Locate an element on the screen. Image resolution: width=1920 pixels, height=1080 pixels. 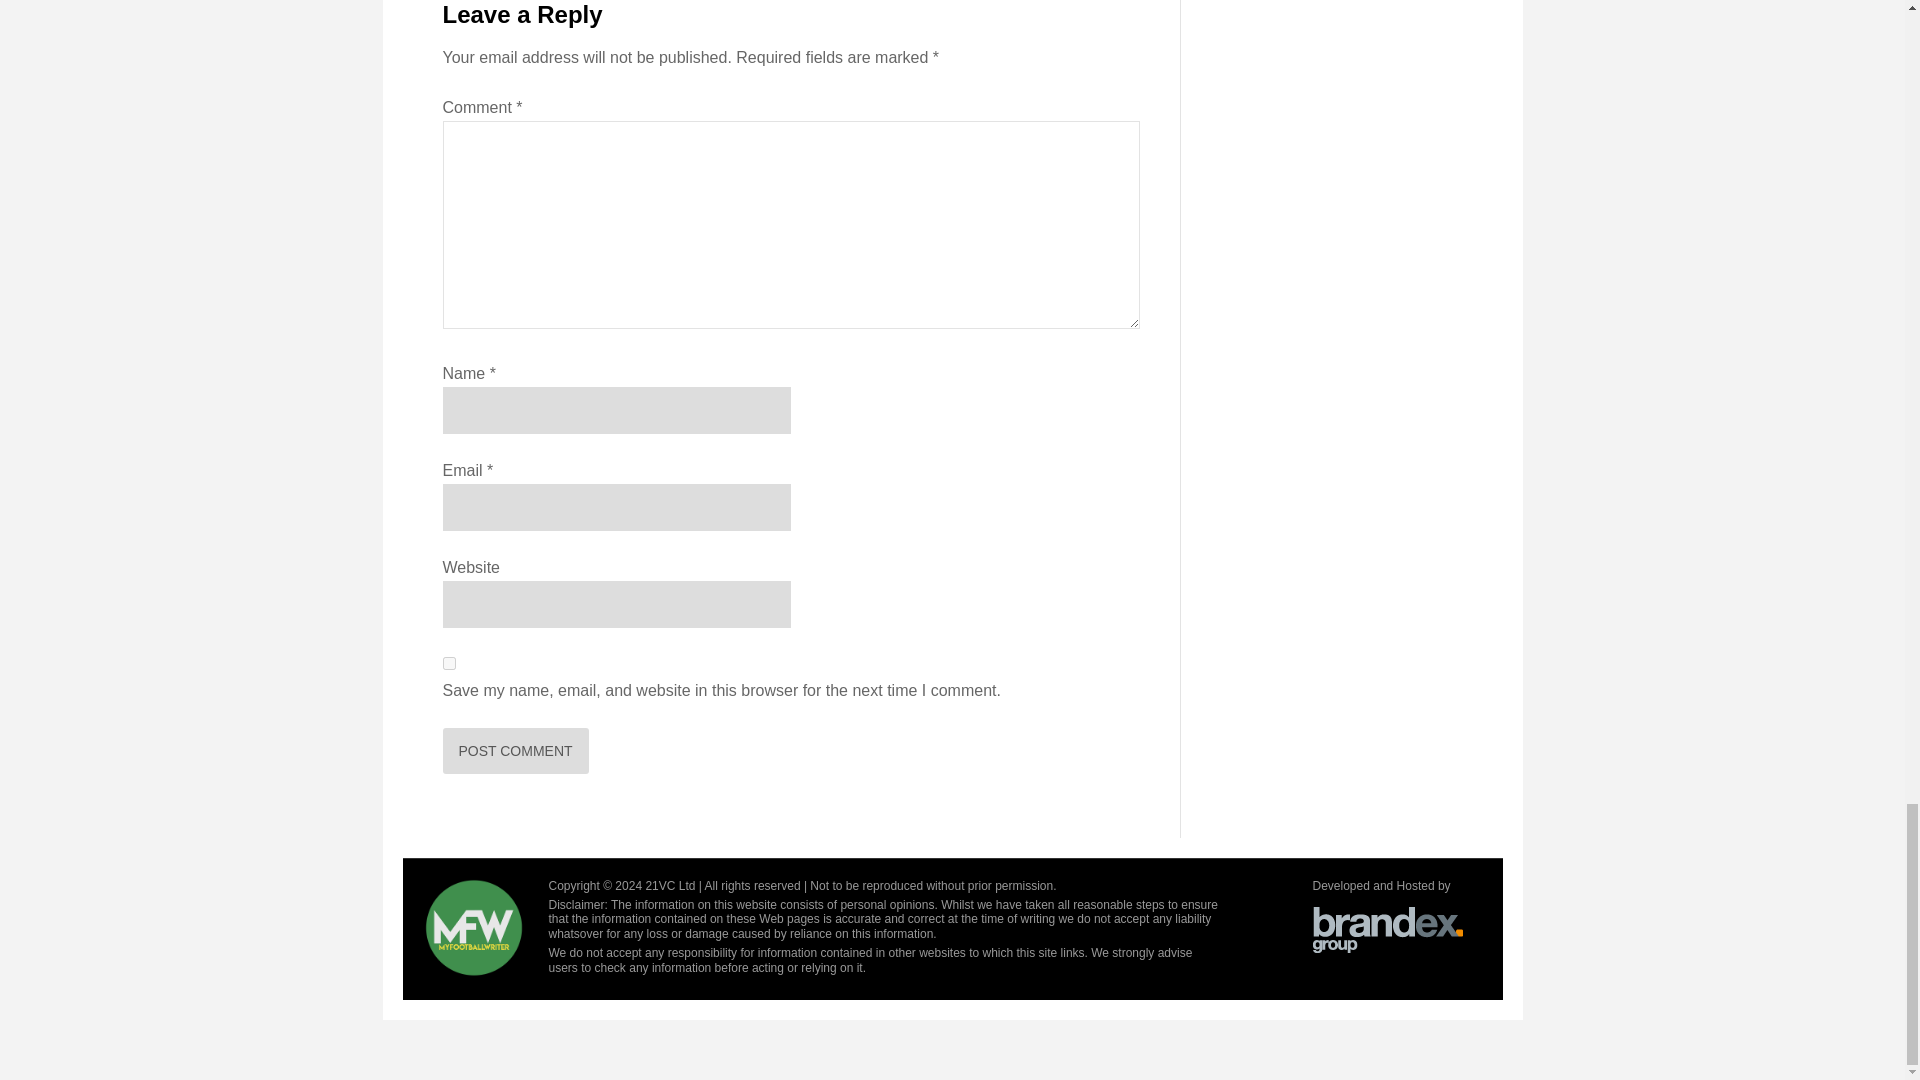
yes is located at coordinates (448, 662).